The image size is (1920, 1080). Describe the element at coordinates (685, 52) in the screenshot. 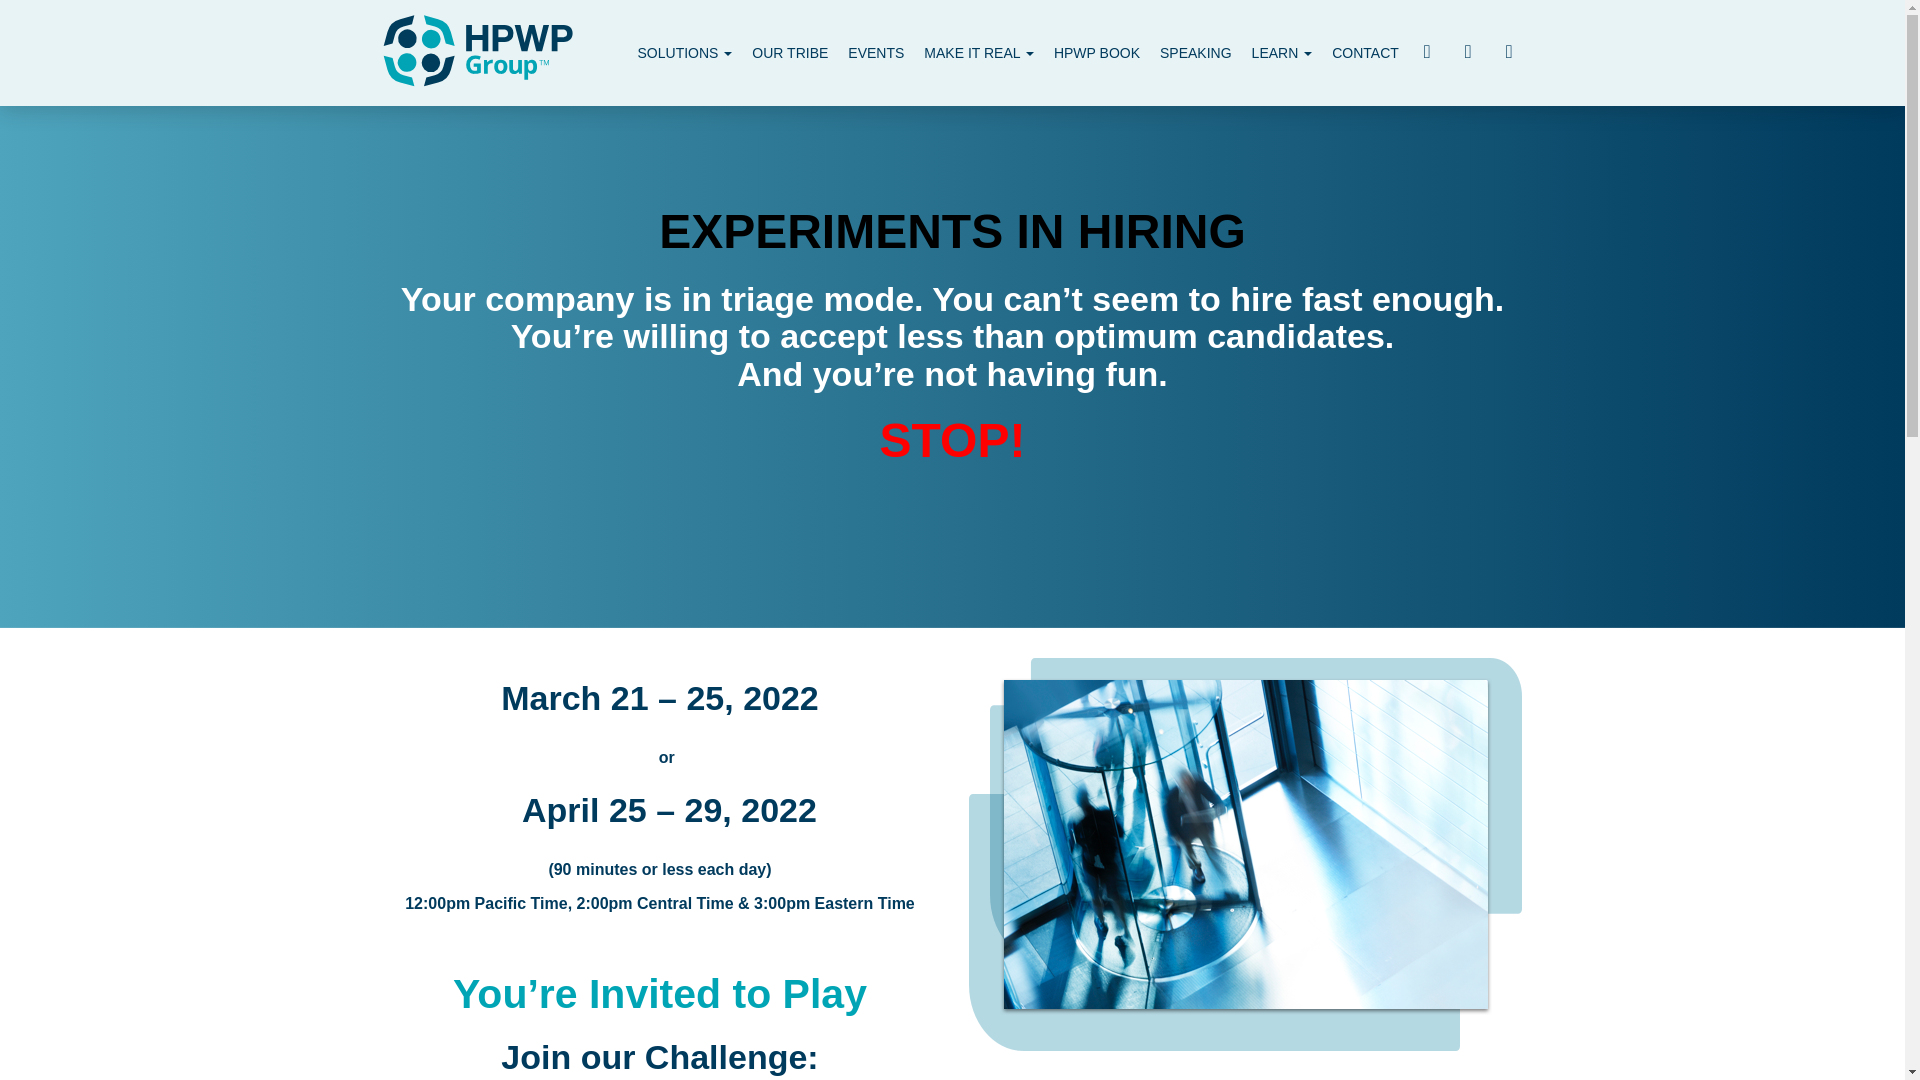

I see `SOLUTIONS` at that location.